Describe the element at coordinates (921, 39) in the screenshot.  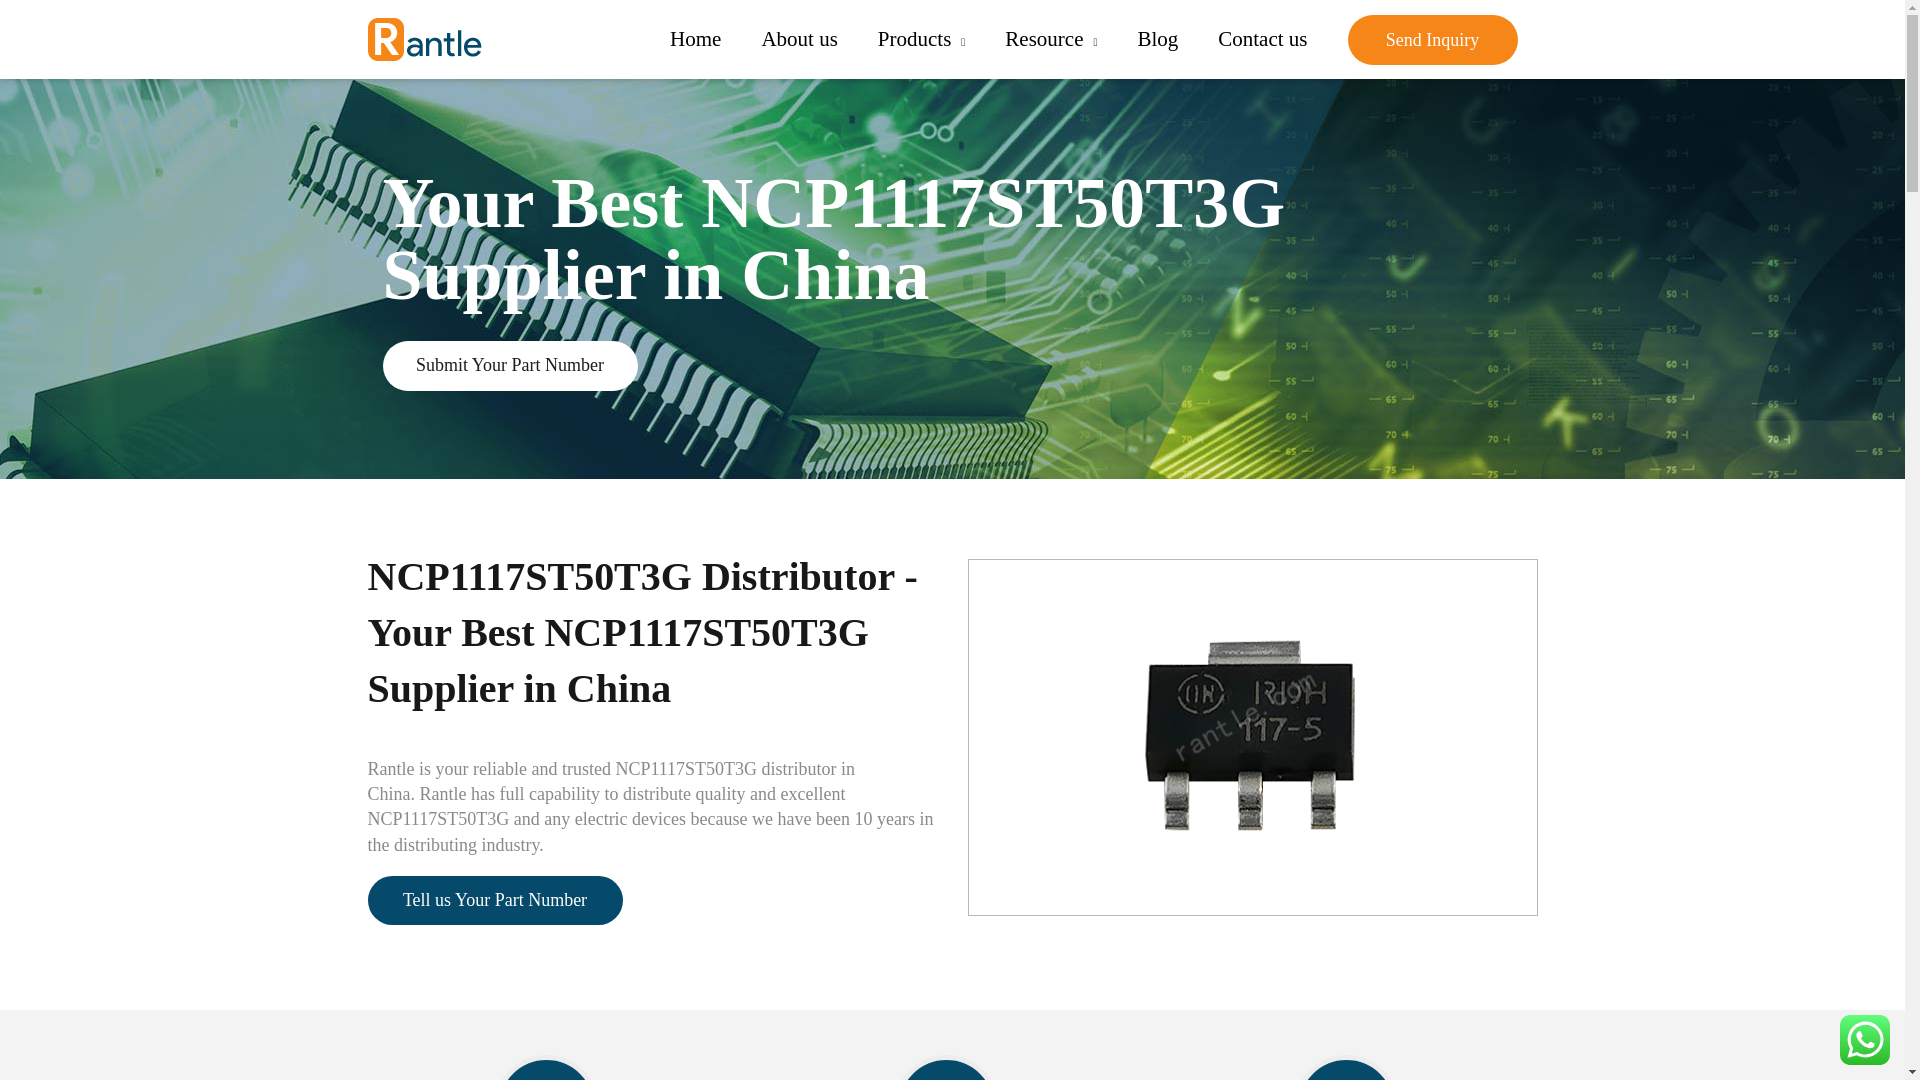
I see `Products` at that location.